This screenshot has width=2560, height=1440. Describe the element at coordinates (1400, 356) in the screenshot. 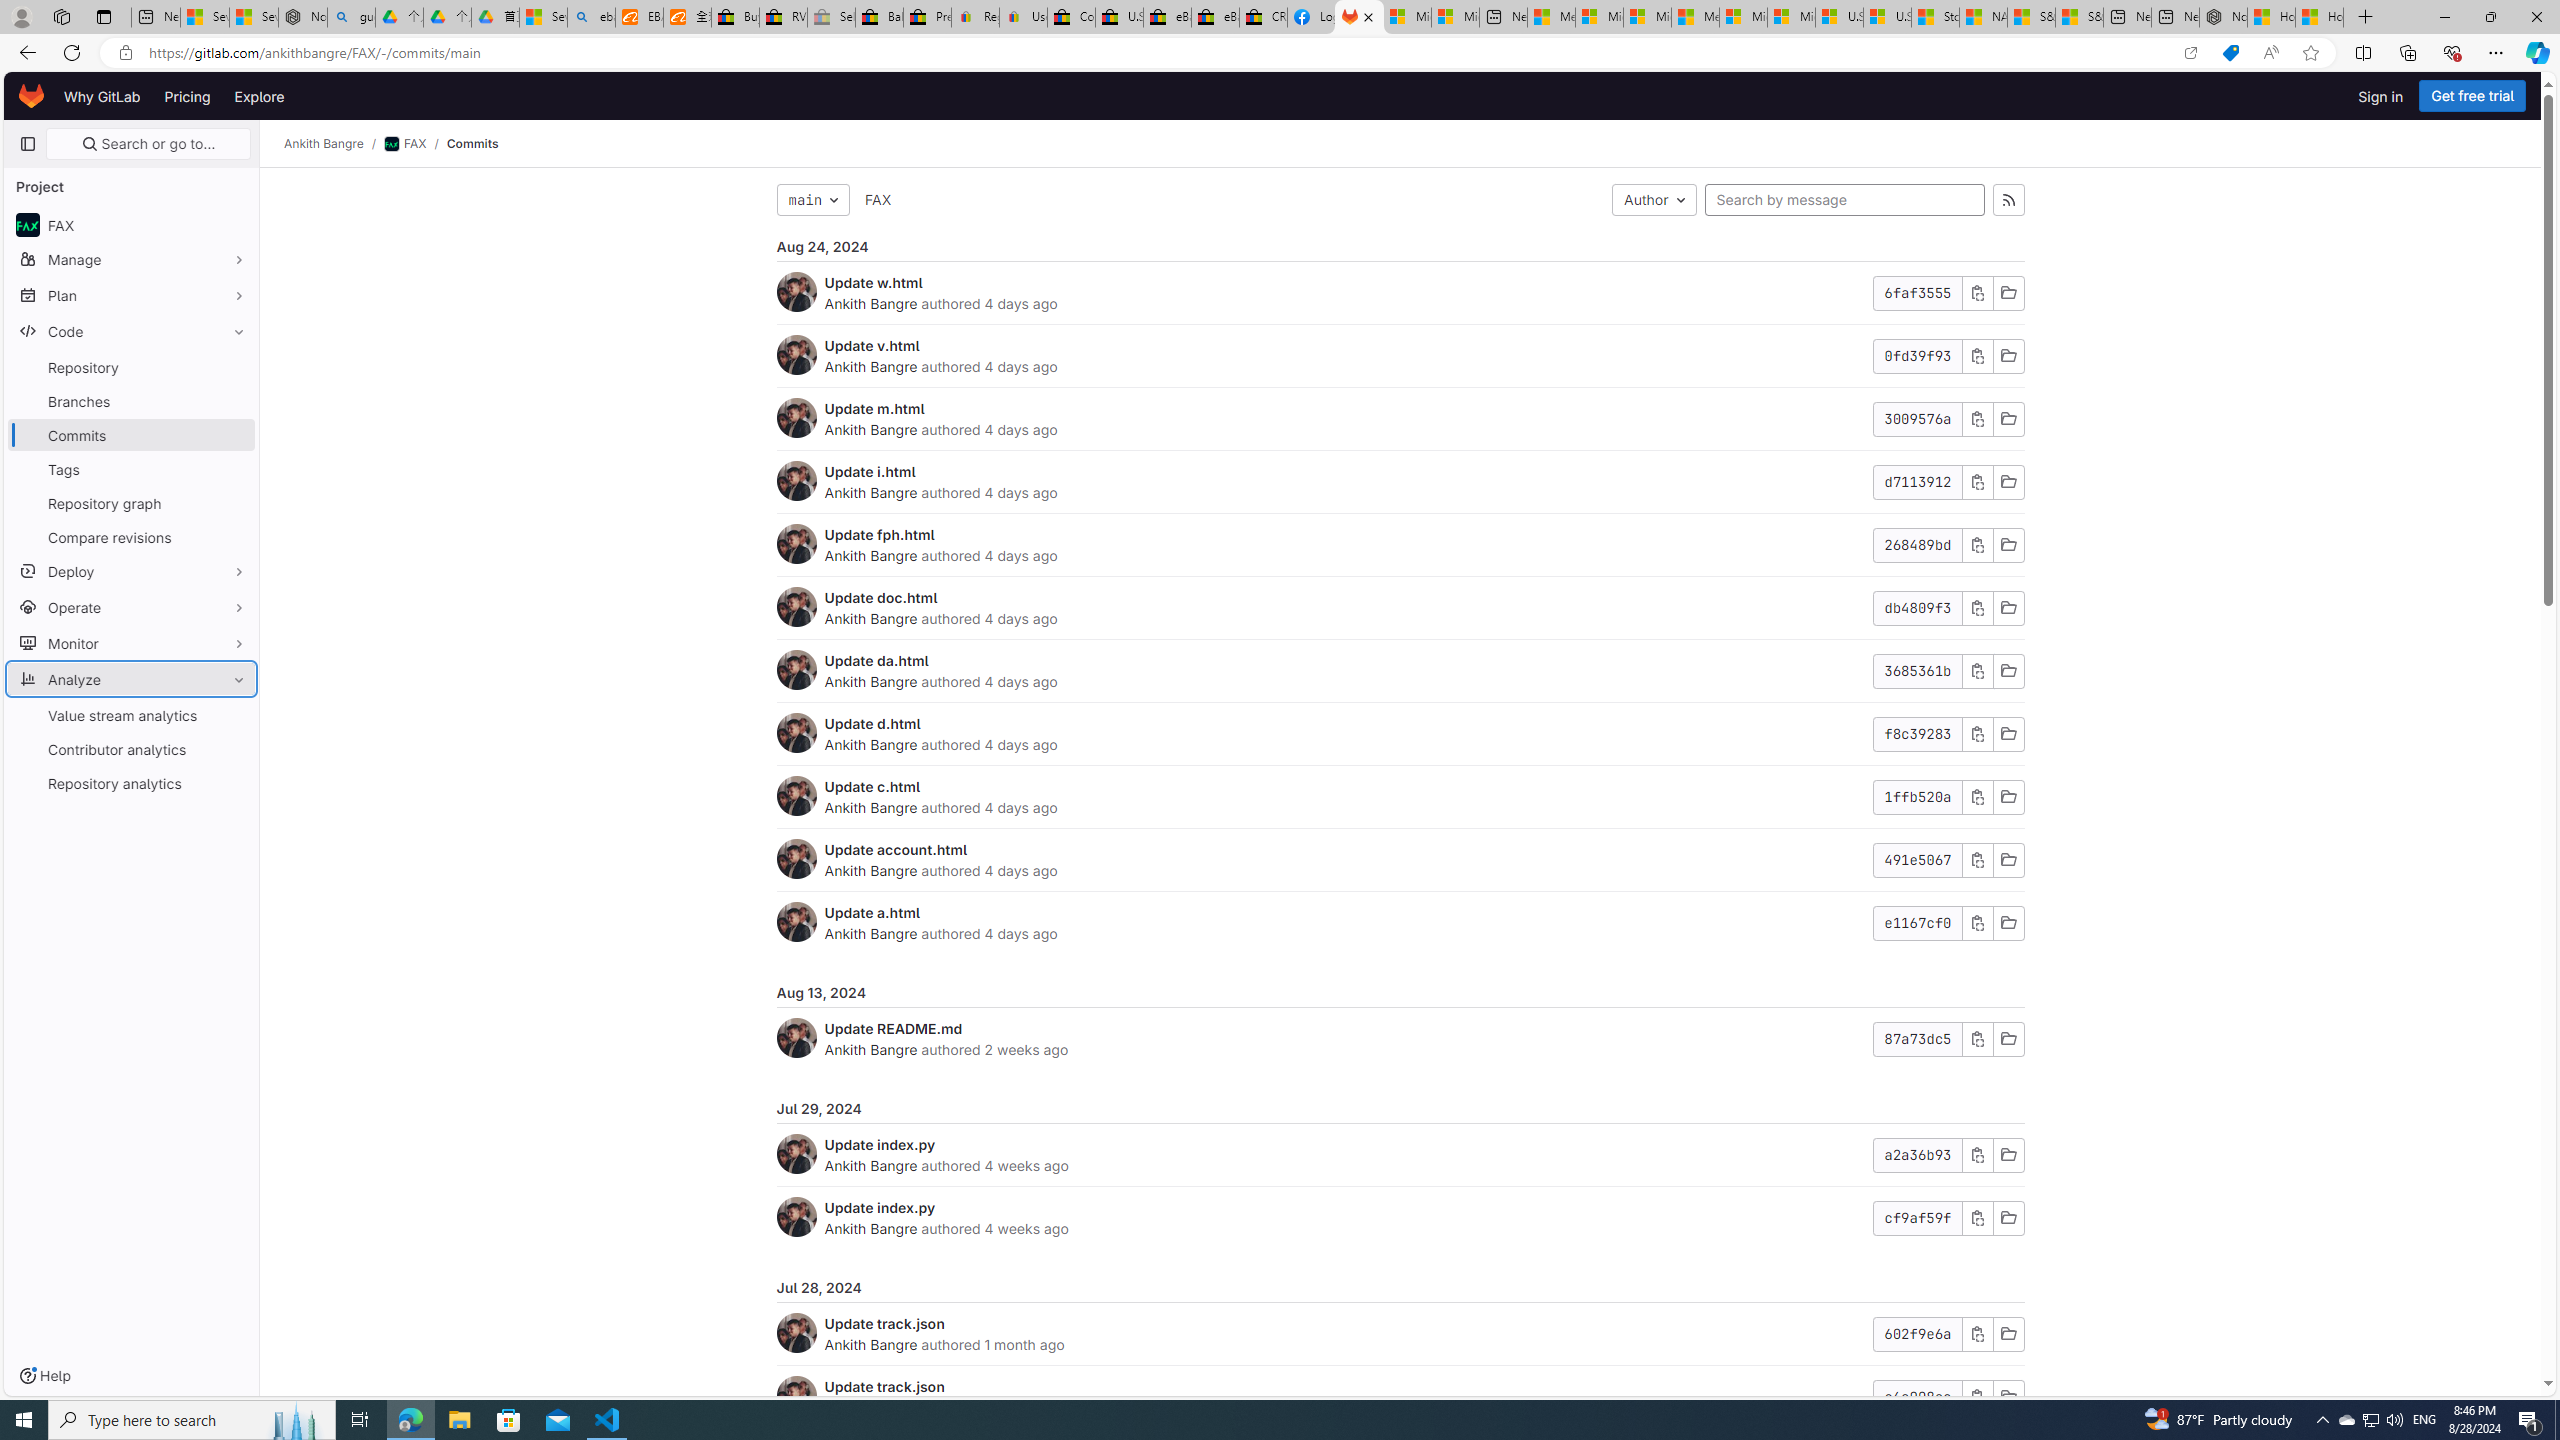

I see `Update v.htmlAnkith Bangre authored 4 days ago0fd39f93` at that location.